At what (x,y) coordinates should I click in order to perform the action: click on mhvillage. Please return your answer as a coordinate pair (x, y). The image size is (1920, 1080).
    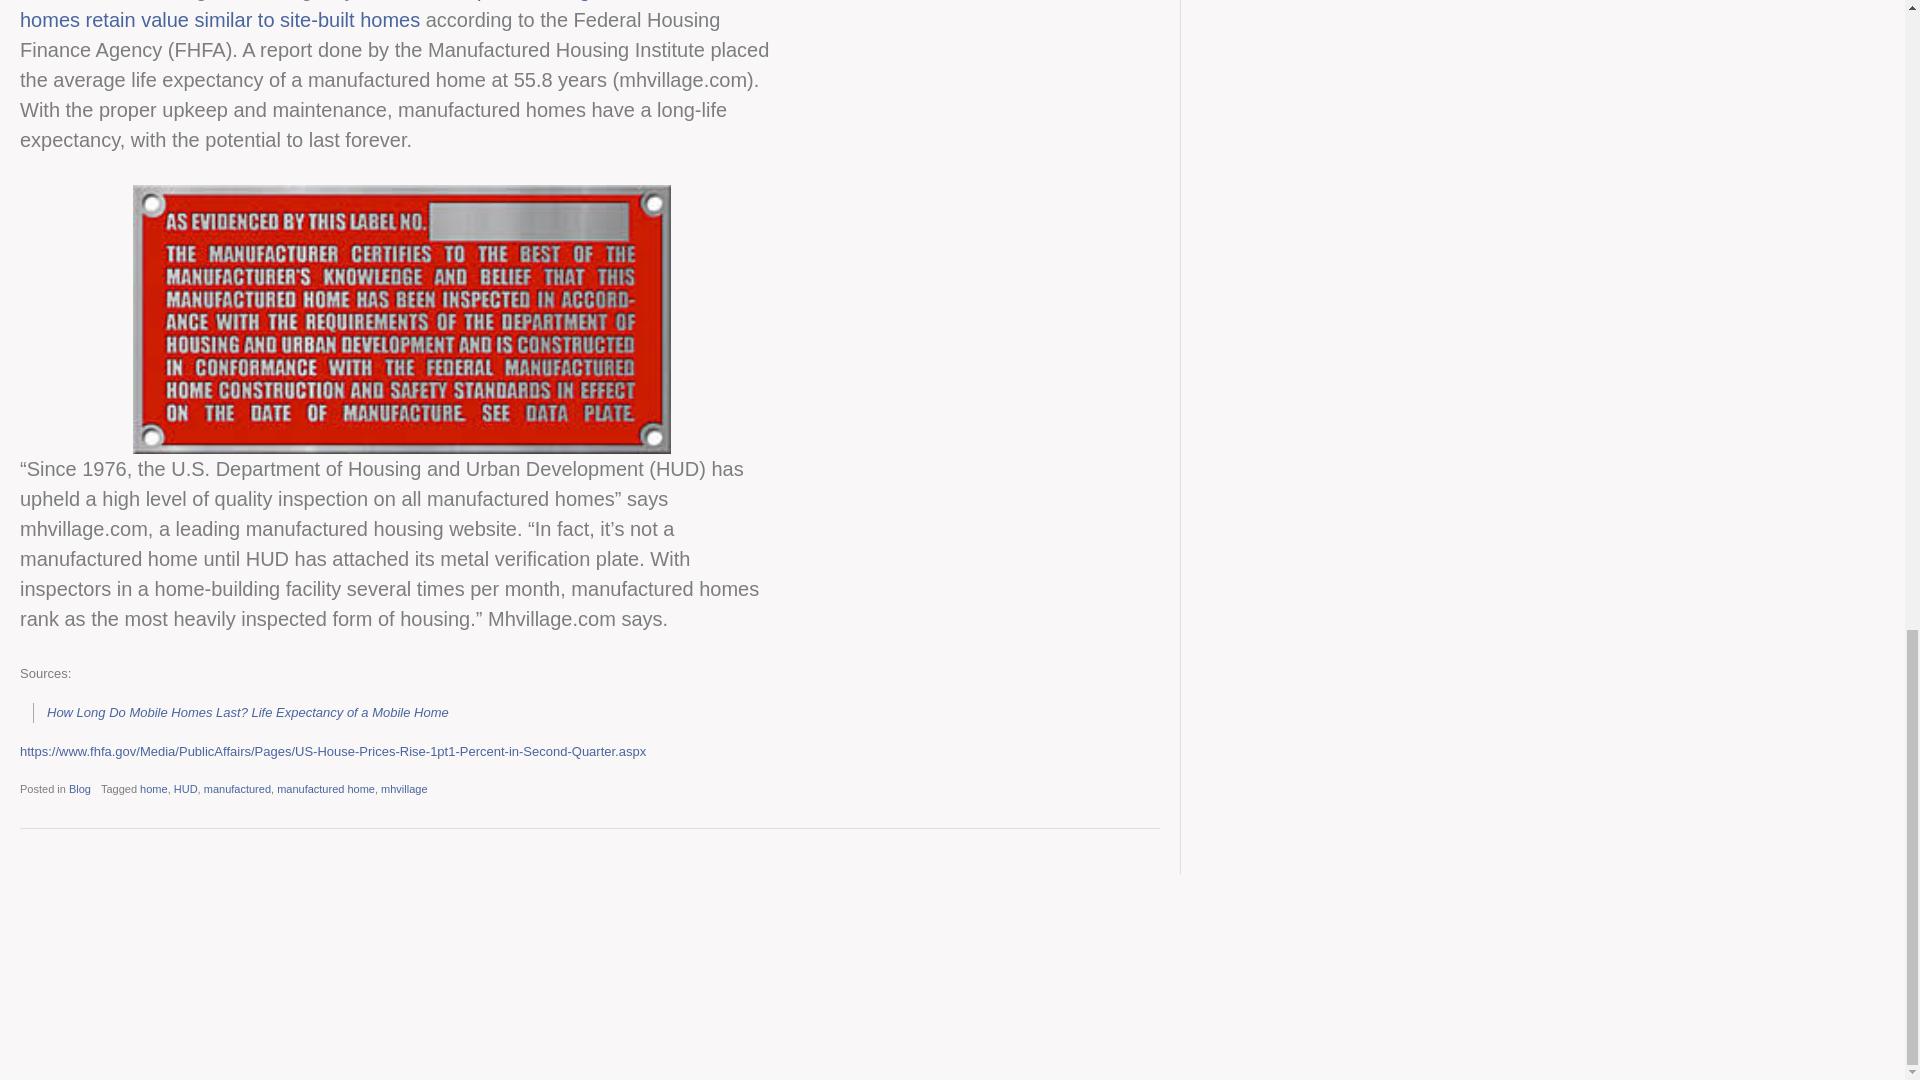
    Looking at the image, I should click on (403, 788).